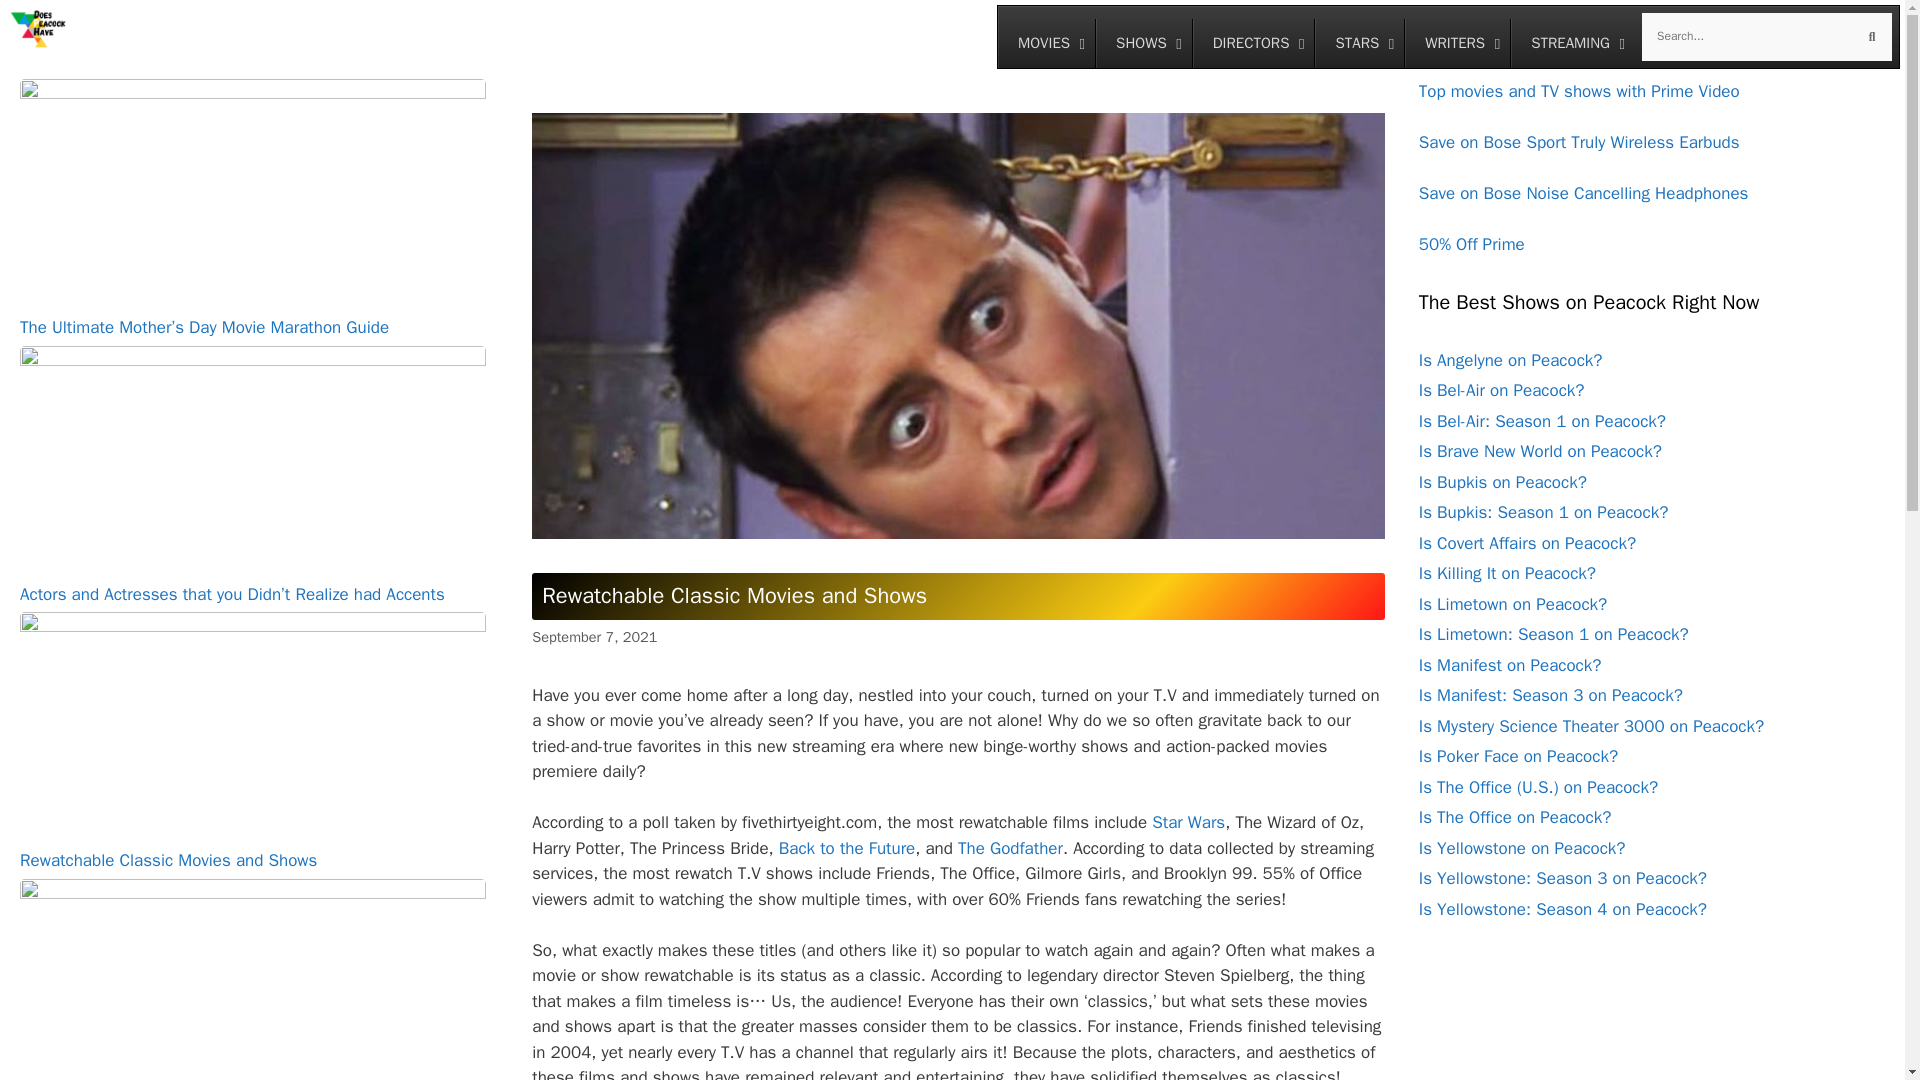 The height and width of the screenshot is (1080, 1920). What do you see at coordinates (1046, 43) in the screenshot?
I see `DIRECTORS` at bounding box center [1046, 43].